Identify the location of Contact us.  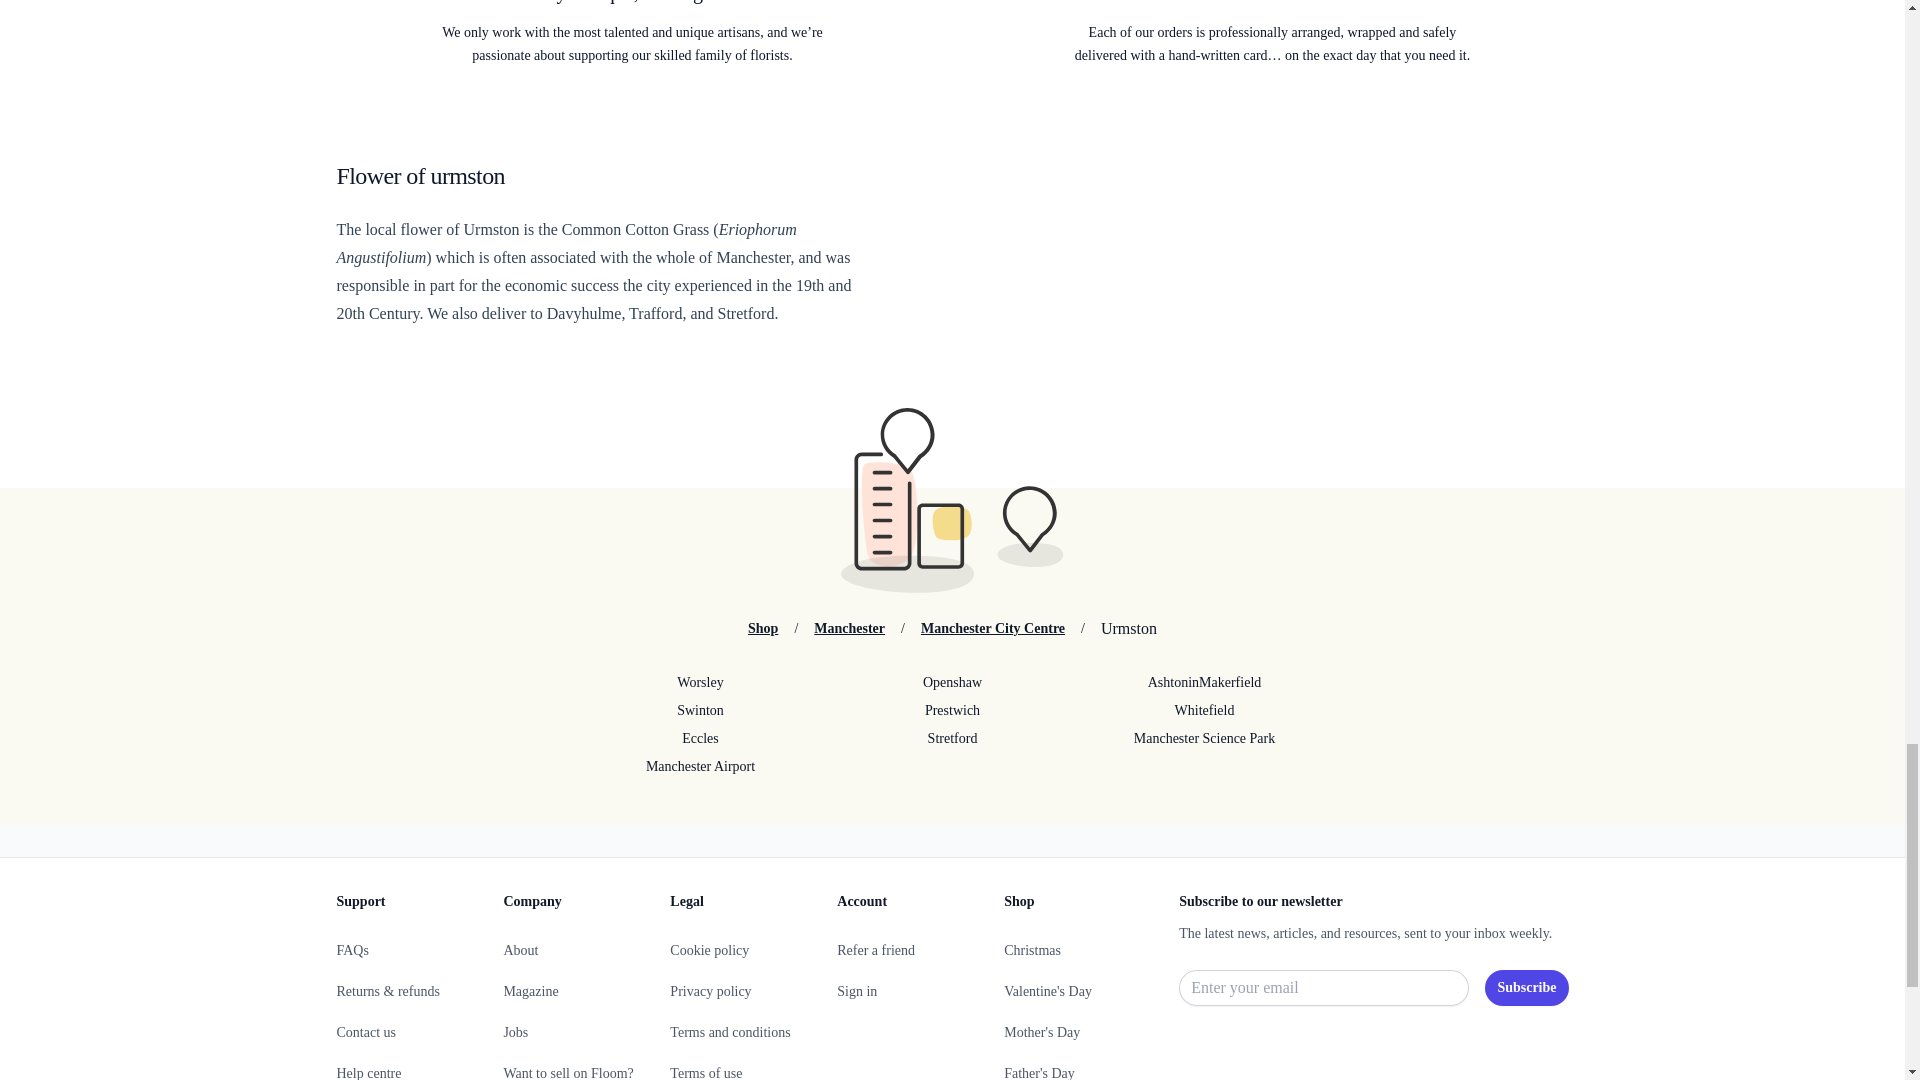
(366, 1032).